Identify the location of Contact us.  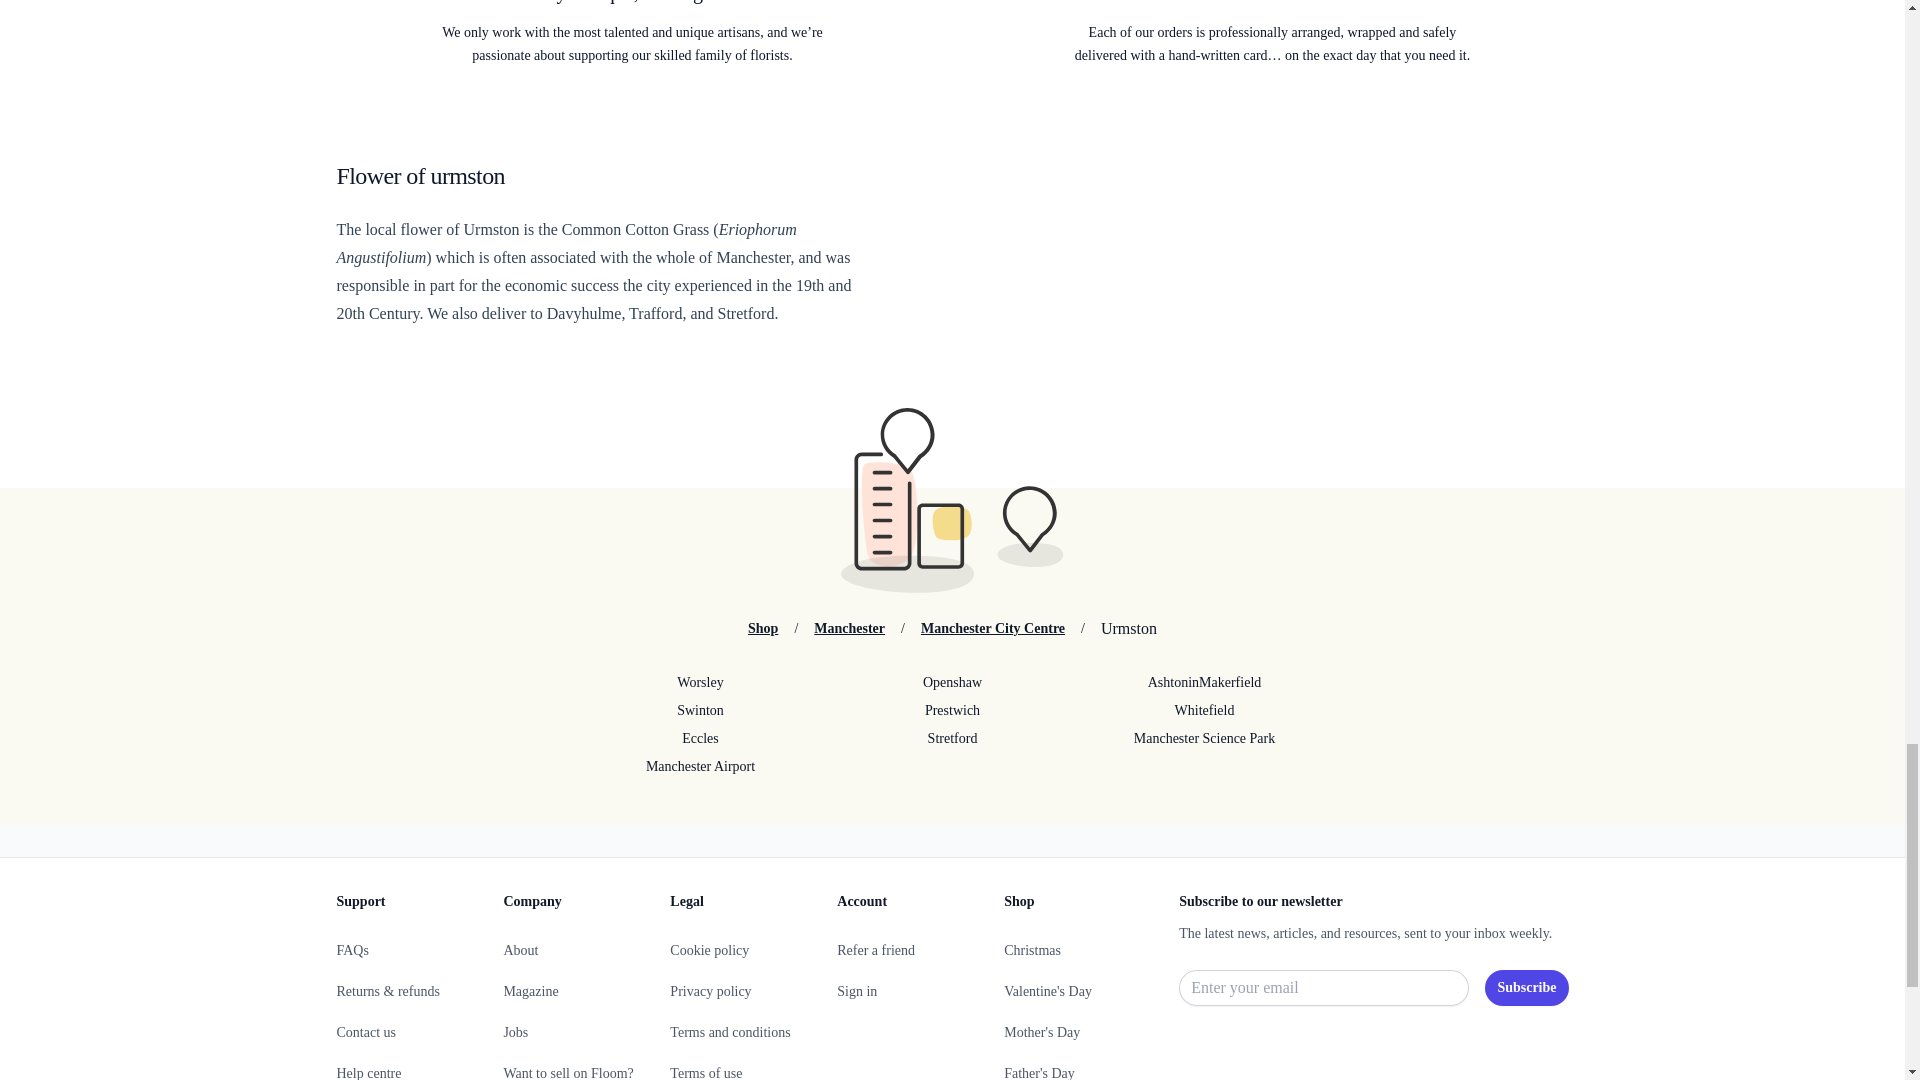
(366, 1032).